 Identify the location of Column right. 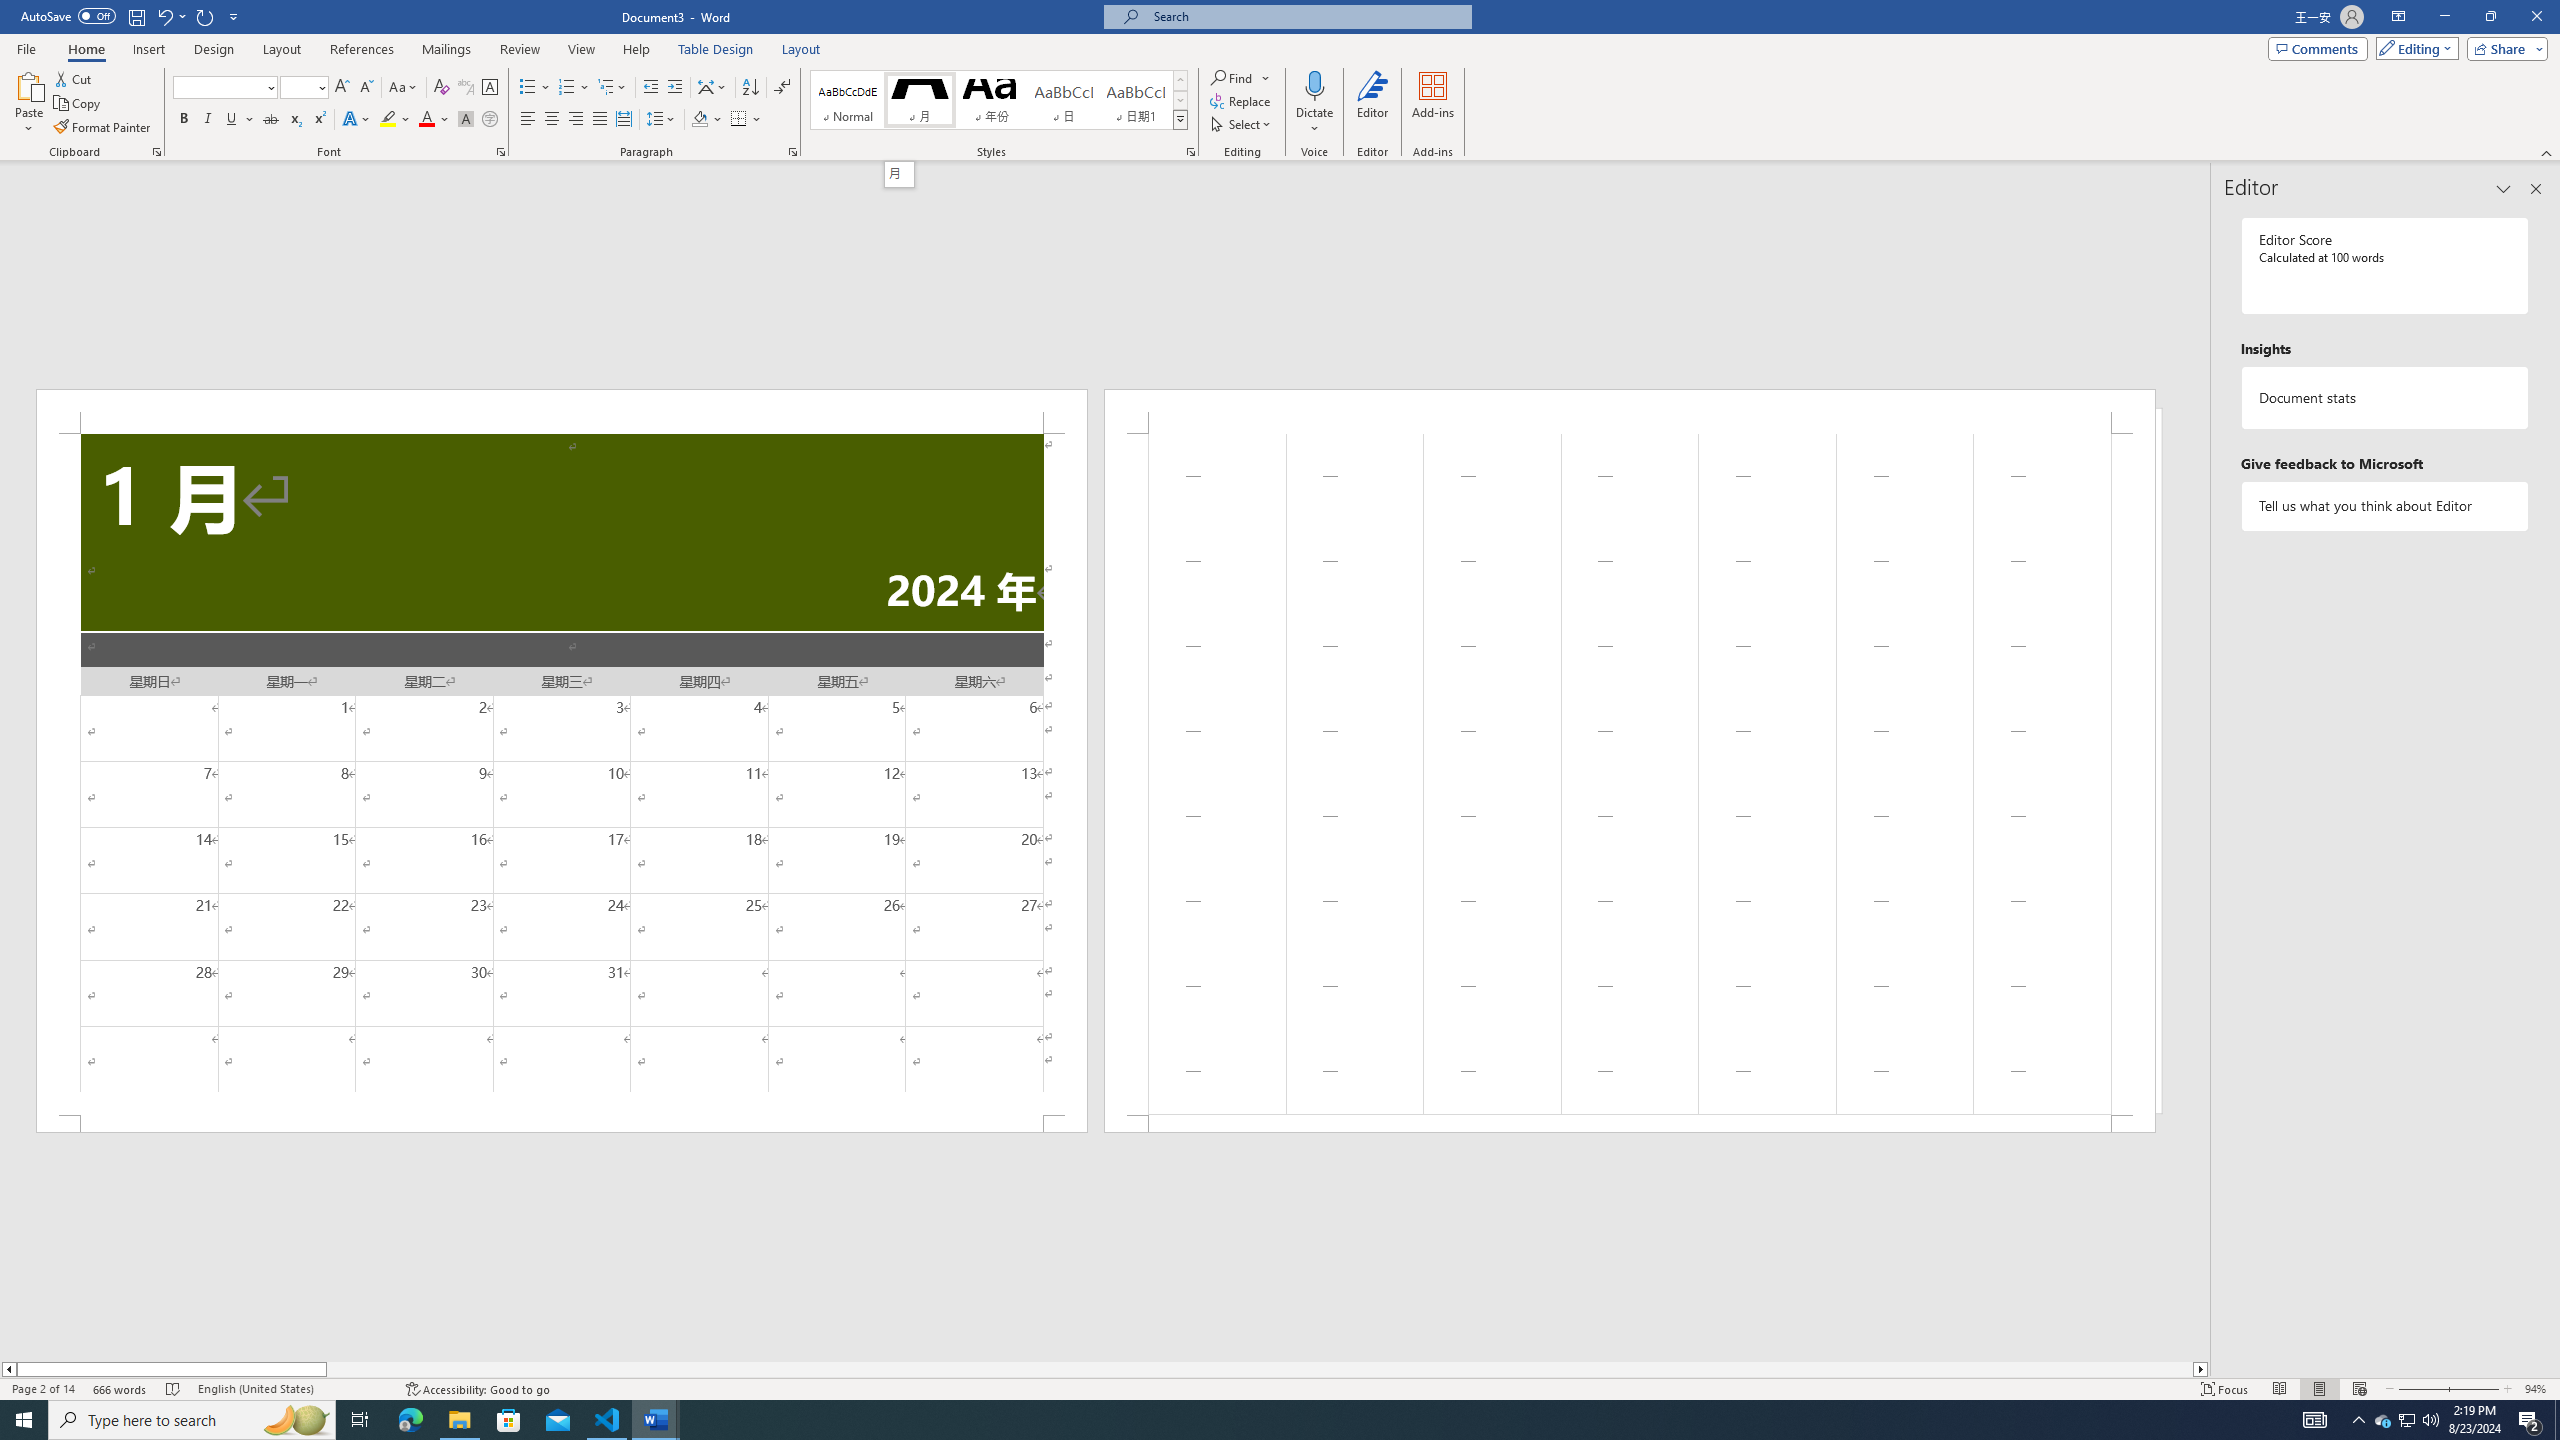
(2201, 1369).